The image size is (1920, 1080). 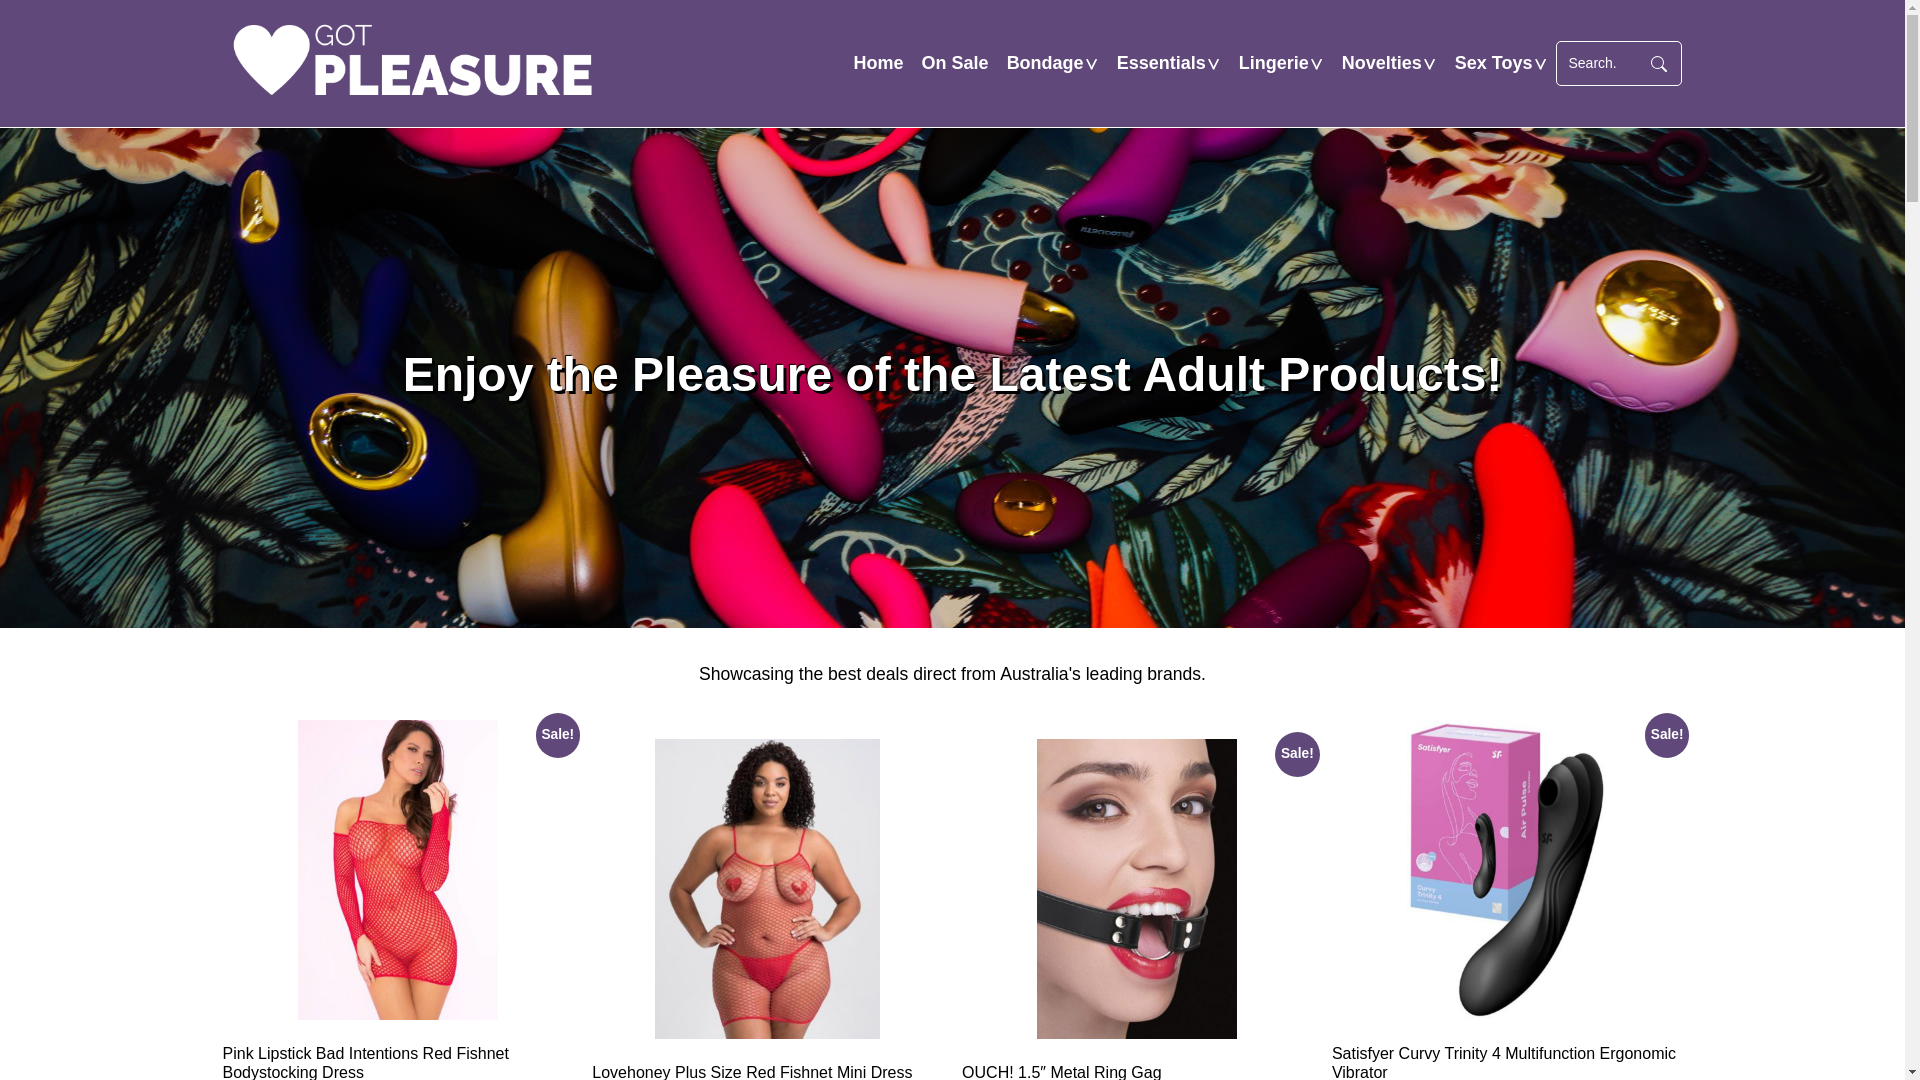 What do you see at coordinates (1494, 64) in the screenshot?
I see `Sex Toys` at bounding box center [1494, 64].